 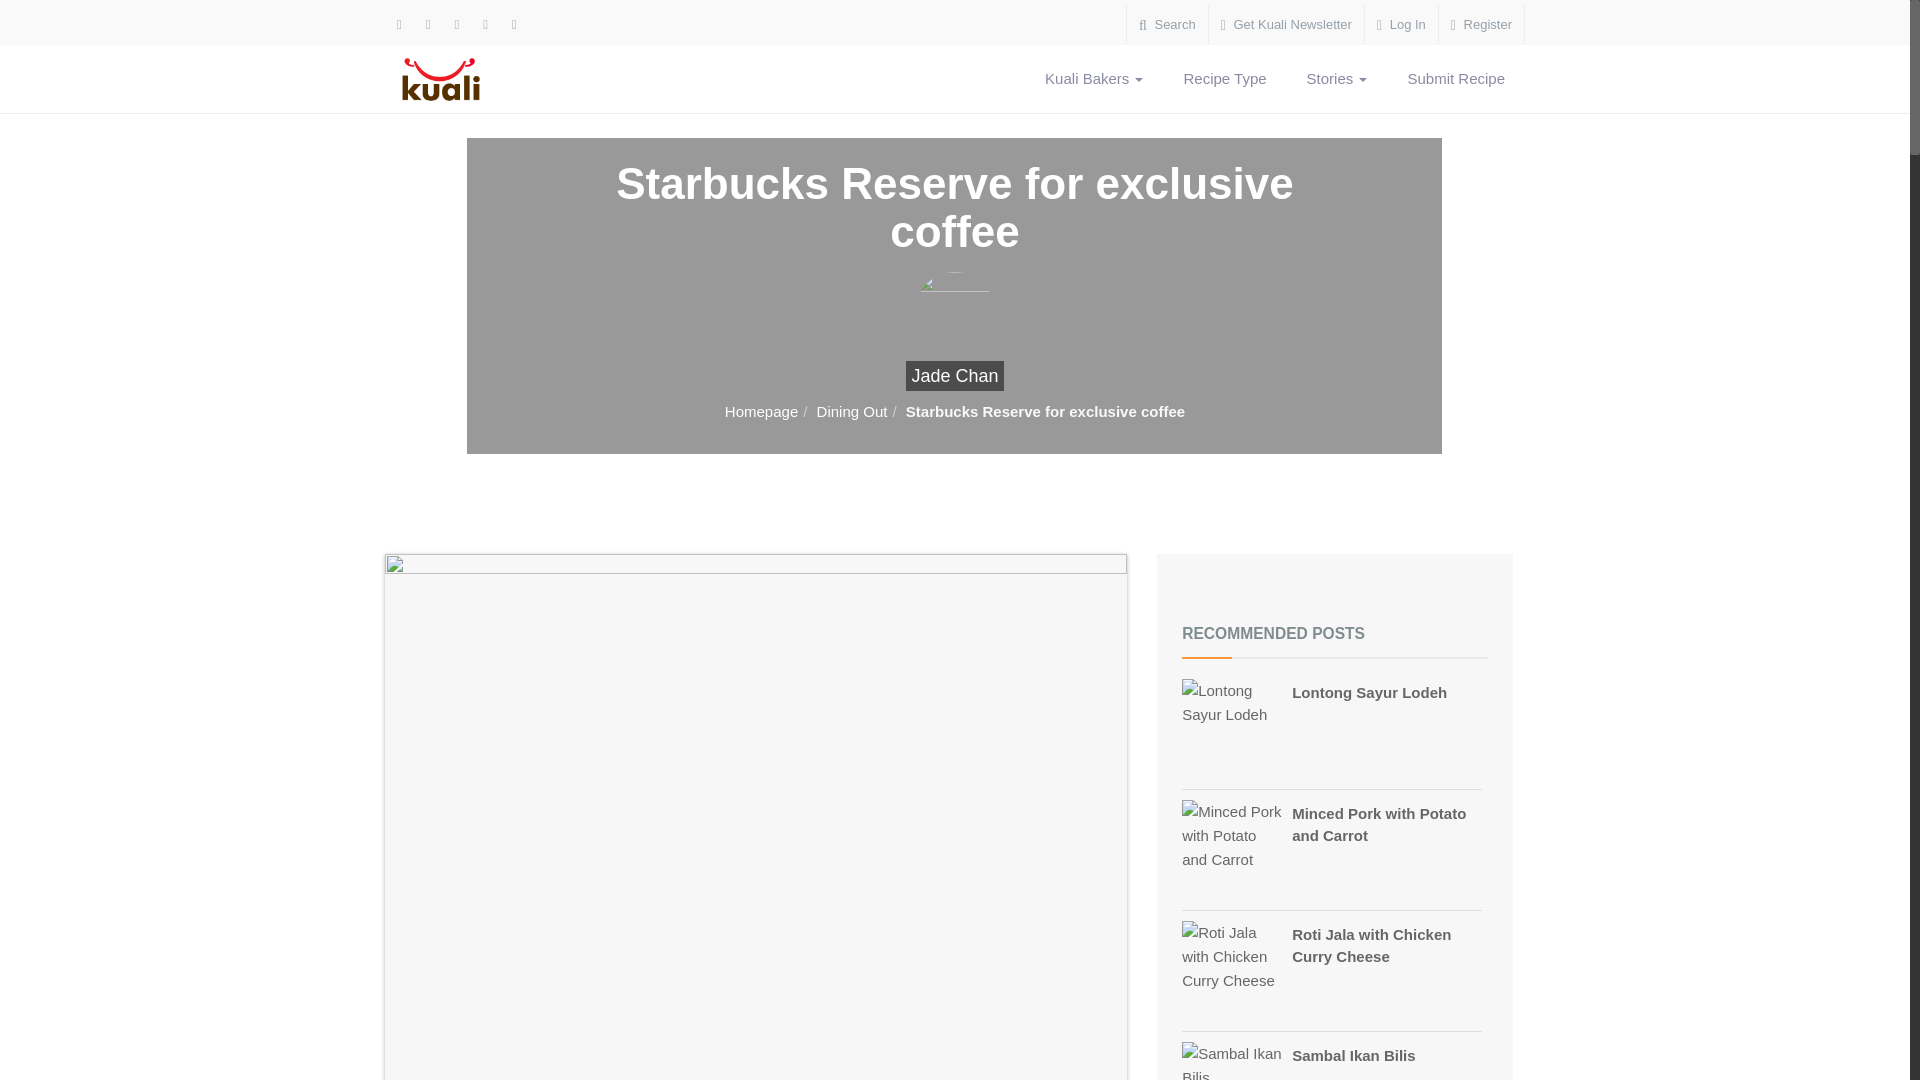 I want to click on Jade Chan, so click(x=954, y=375).